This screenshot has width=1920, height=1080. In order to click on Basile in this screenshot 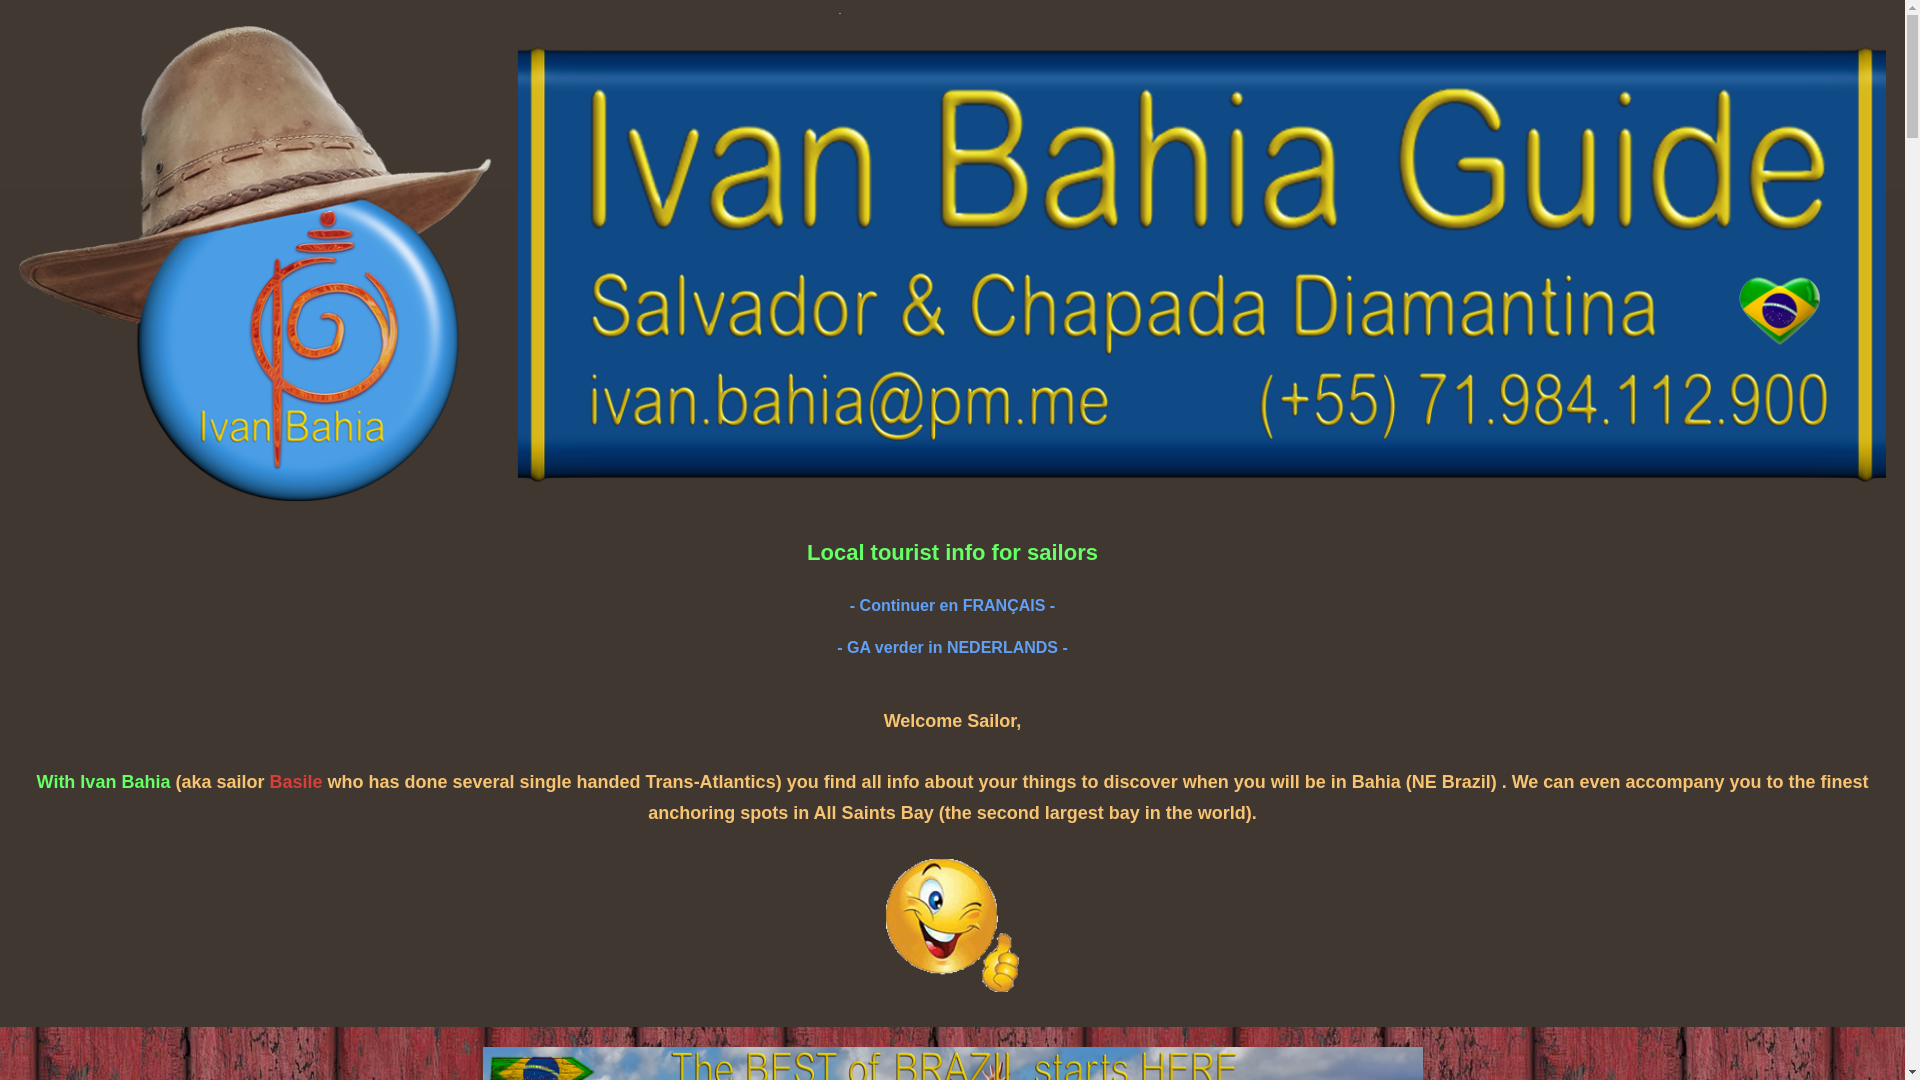, I will do `click(296, 782)`.